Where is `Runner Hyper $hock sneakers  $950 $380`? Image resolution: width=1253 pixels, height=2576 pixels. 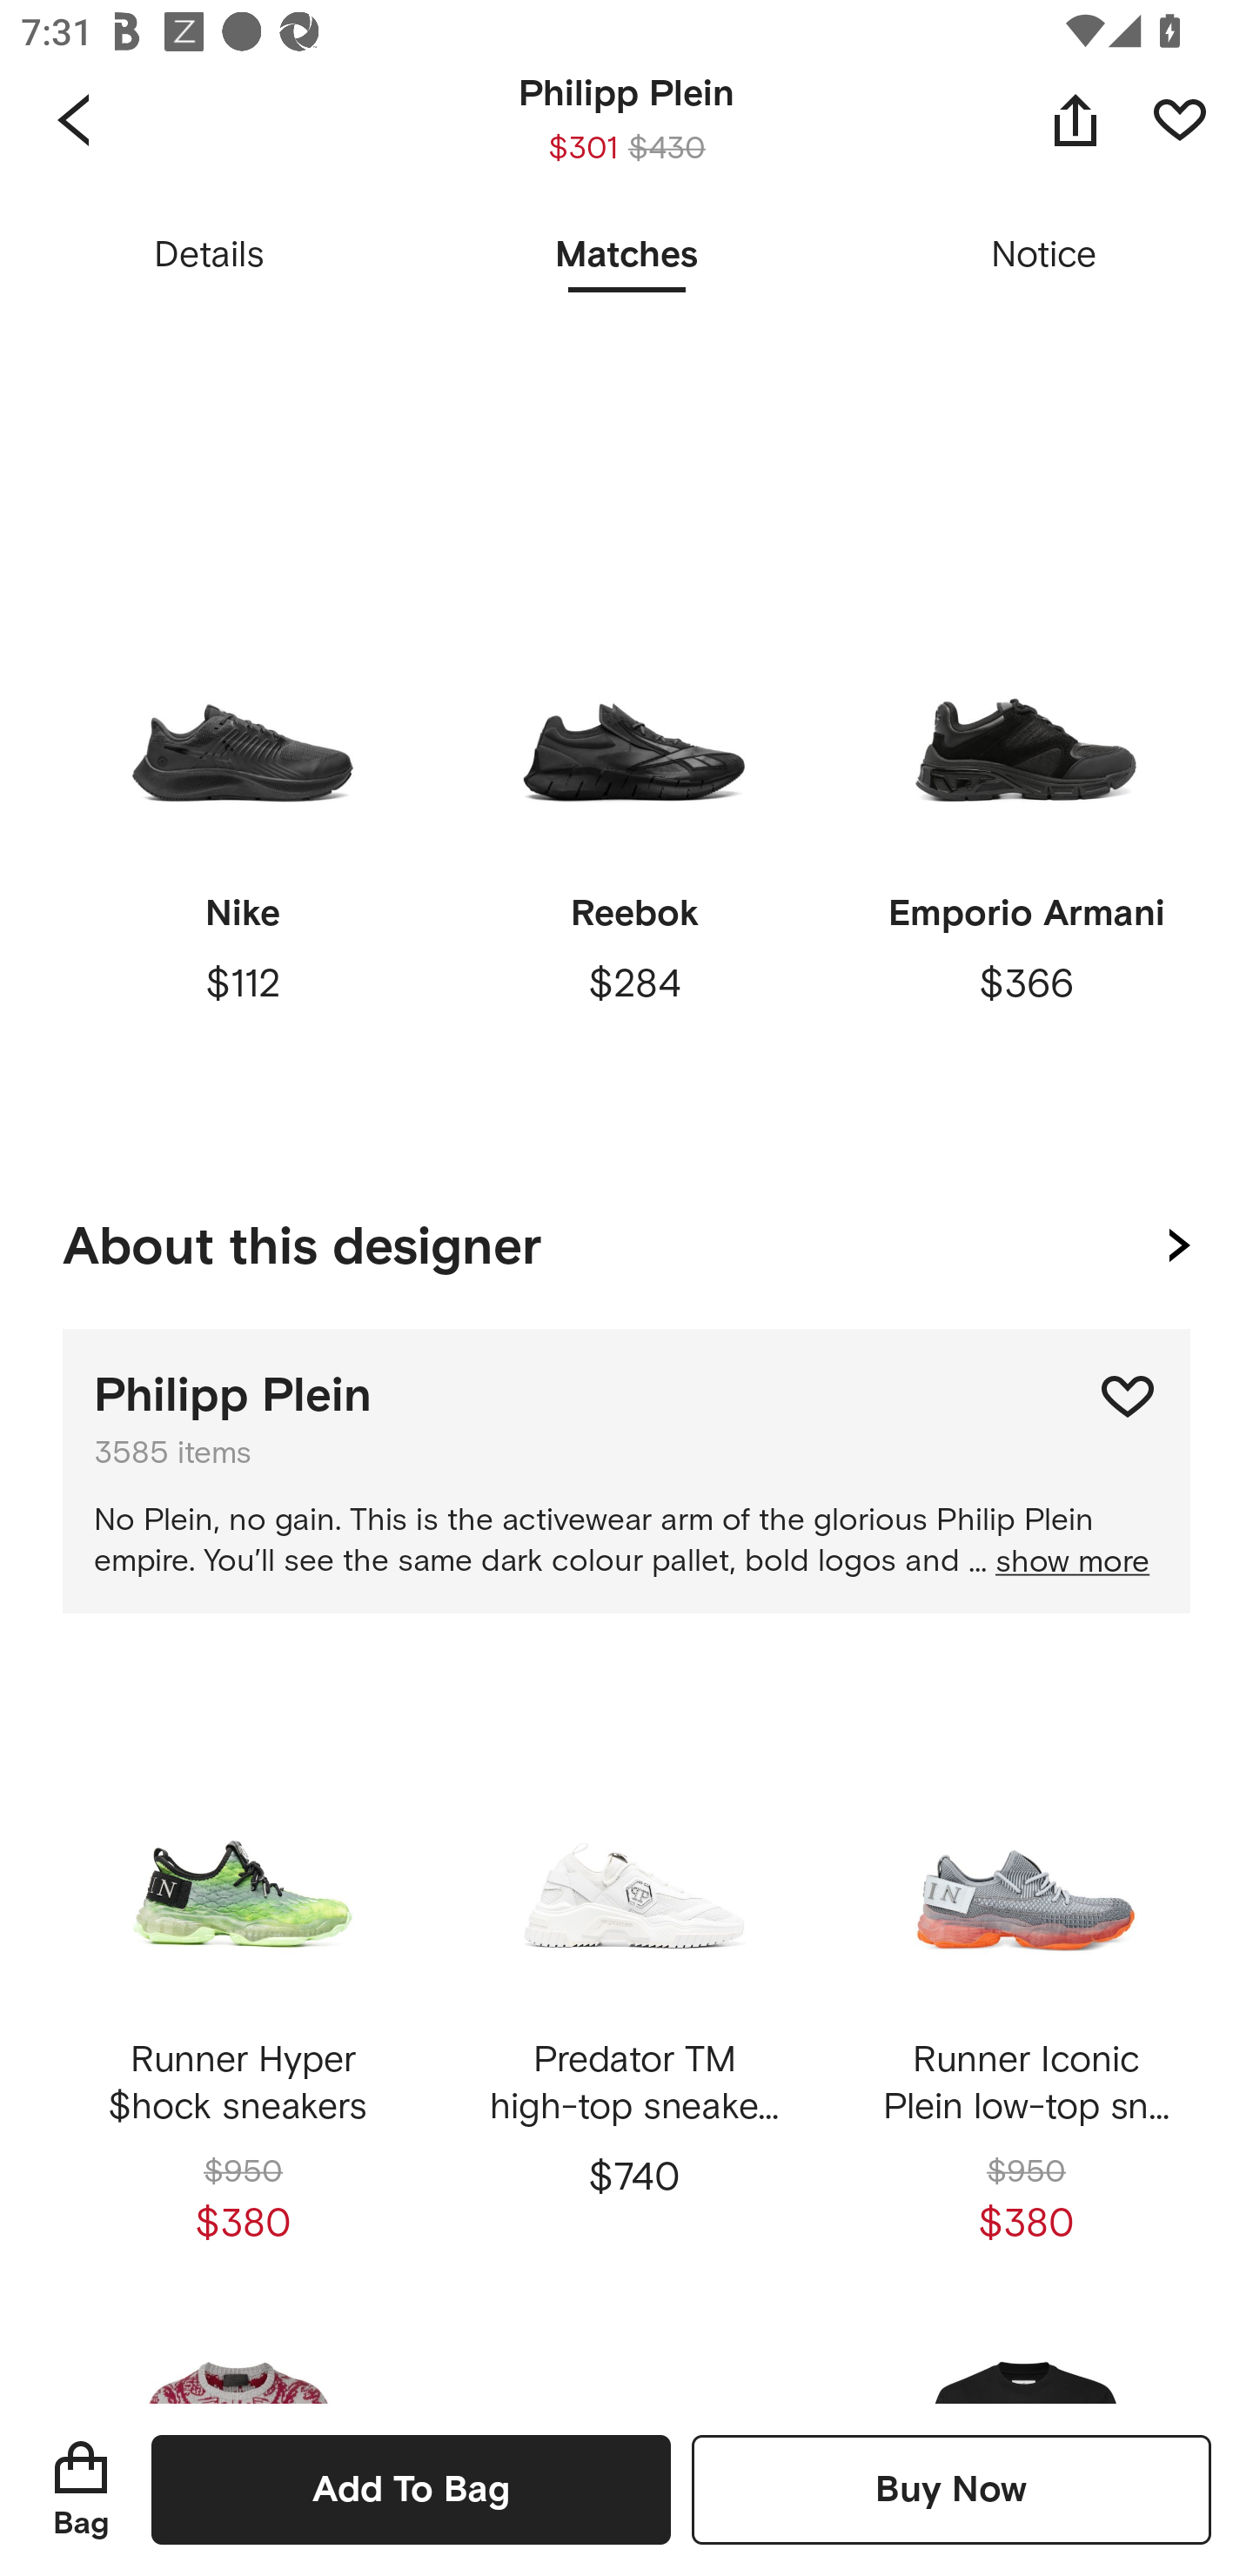
Runner Hyper $hock sneakers  $950 $380 is located at coordinates (243, 1977).